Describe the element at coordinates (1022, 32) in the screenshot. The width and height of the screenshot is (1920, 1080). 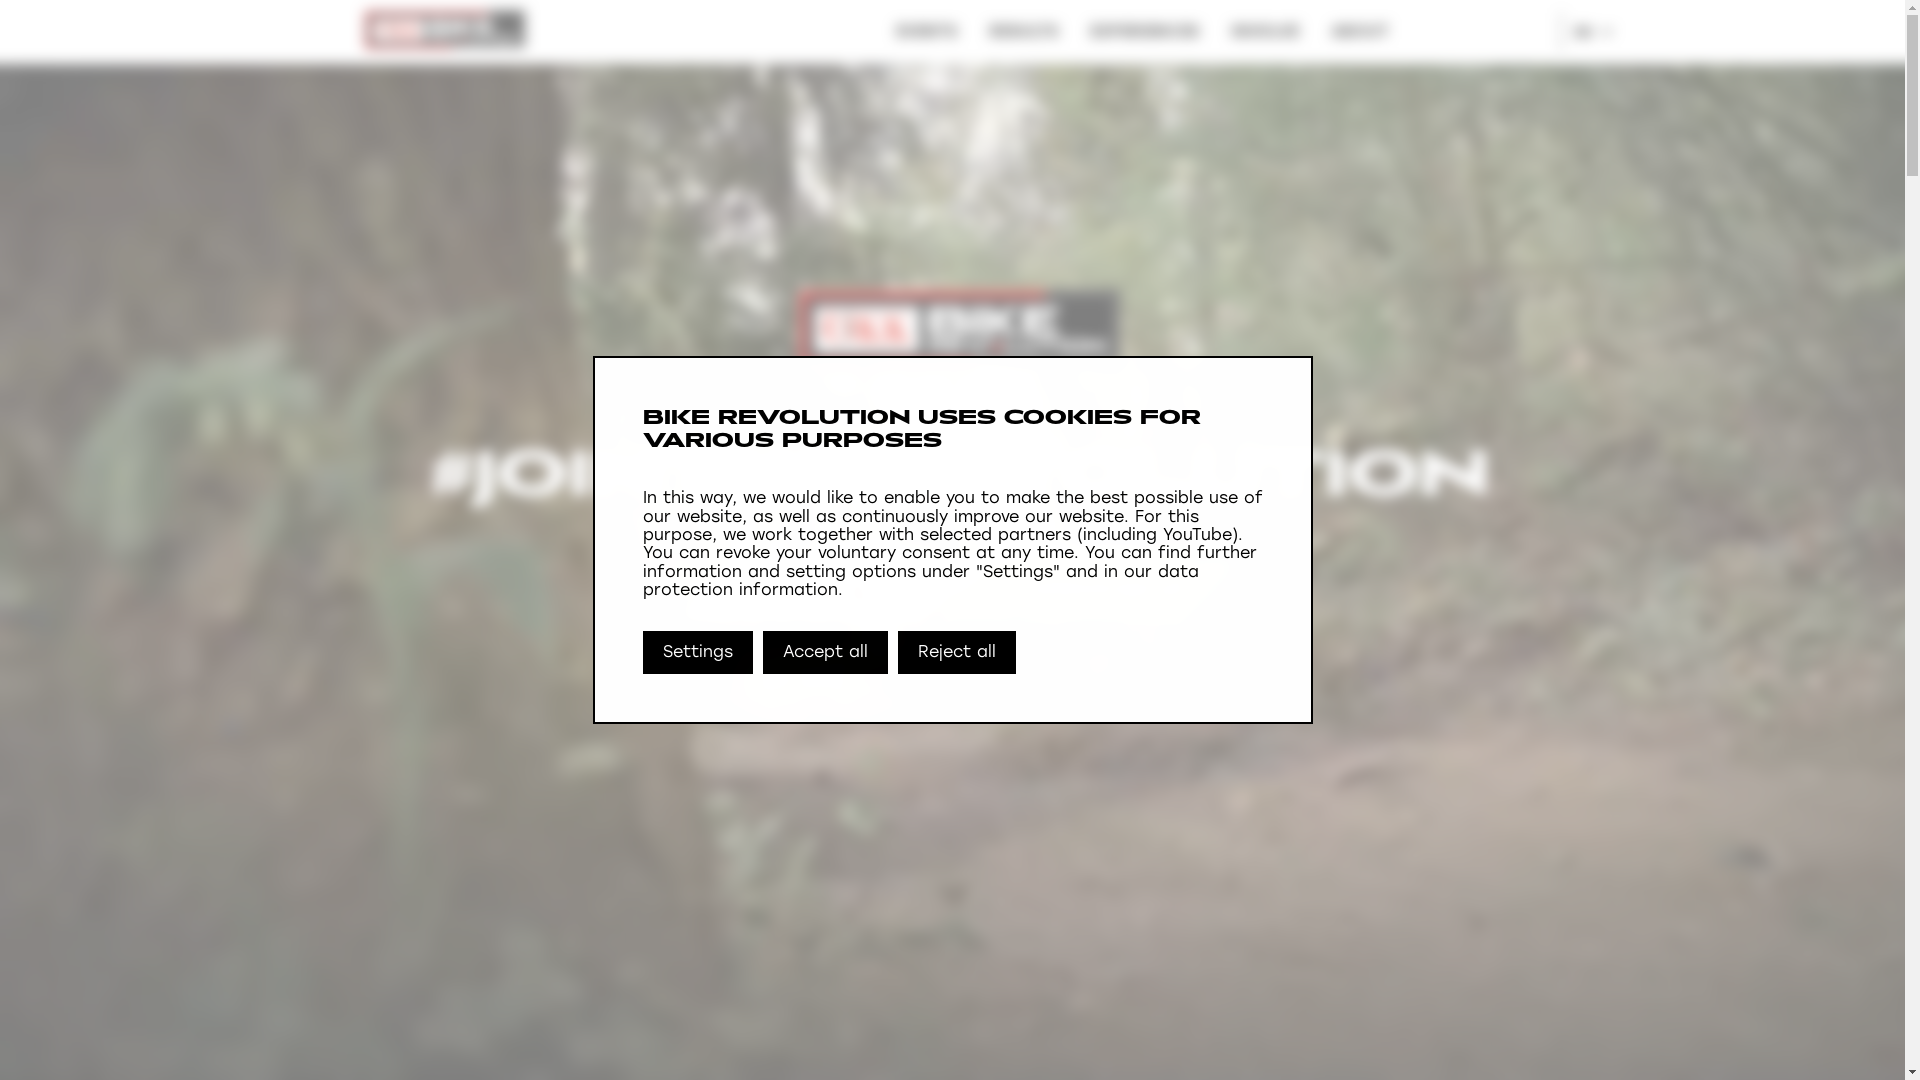
I see `RESULTS` at that location.